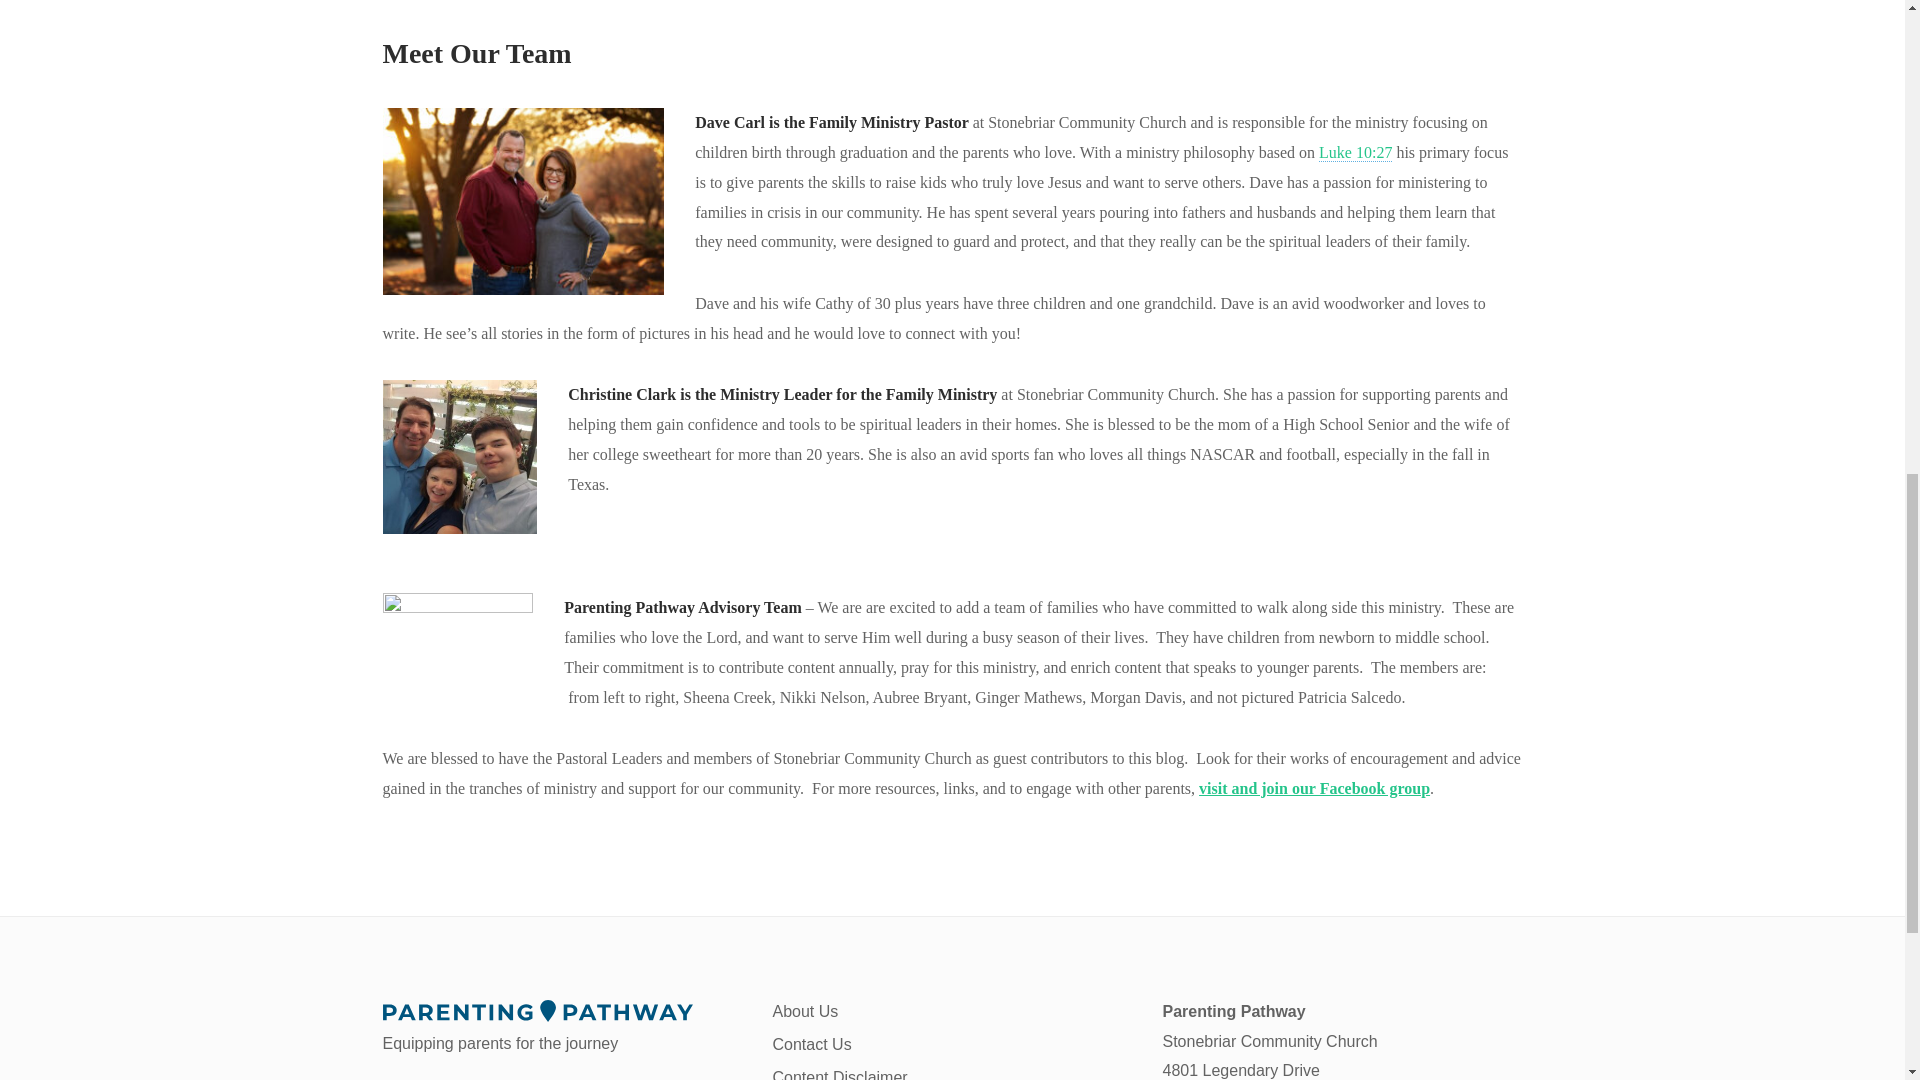 Image resolution: width=1920 pixels, height=1080 pixels. What do you see at coordinates (838, 1074) in the screenshot?
I see `Content Disclaimer` at bounding box center [838, 1074].